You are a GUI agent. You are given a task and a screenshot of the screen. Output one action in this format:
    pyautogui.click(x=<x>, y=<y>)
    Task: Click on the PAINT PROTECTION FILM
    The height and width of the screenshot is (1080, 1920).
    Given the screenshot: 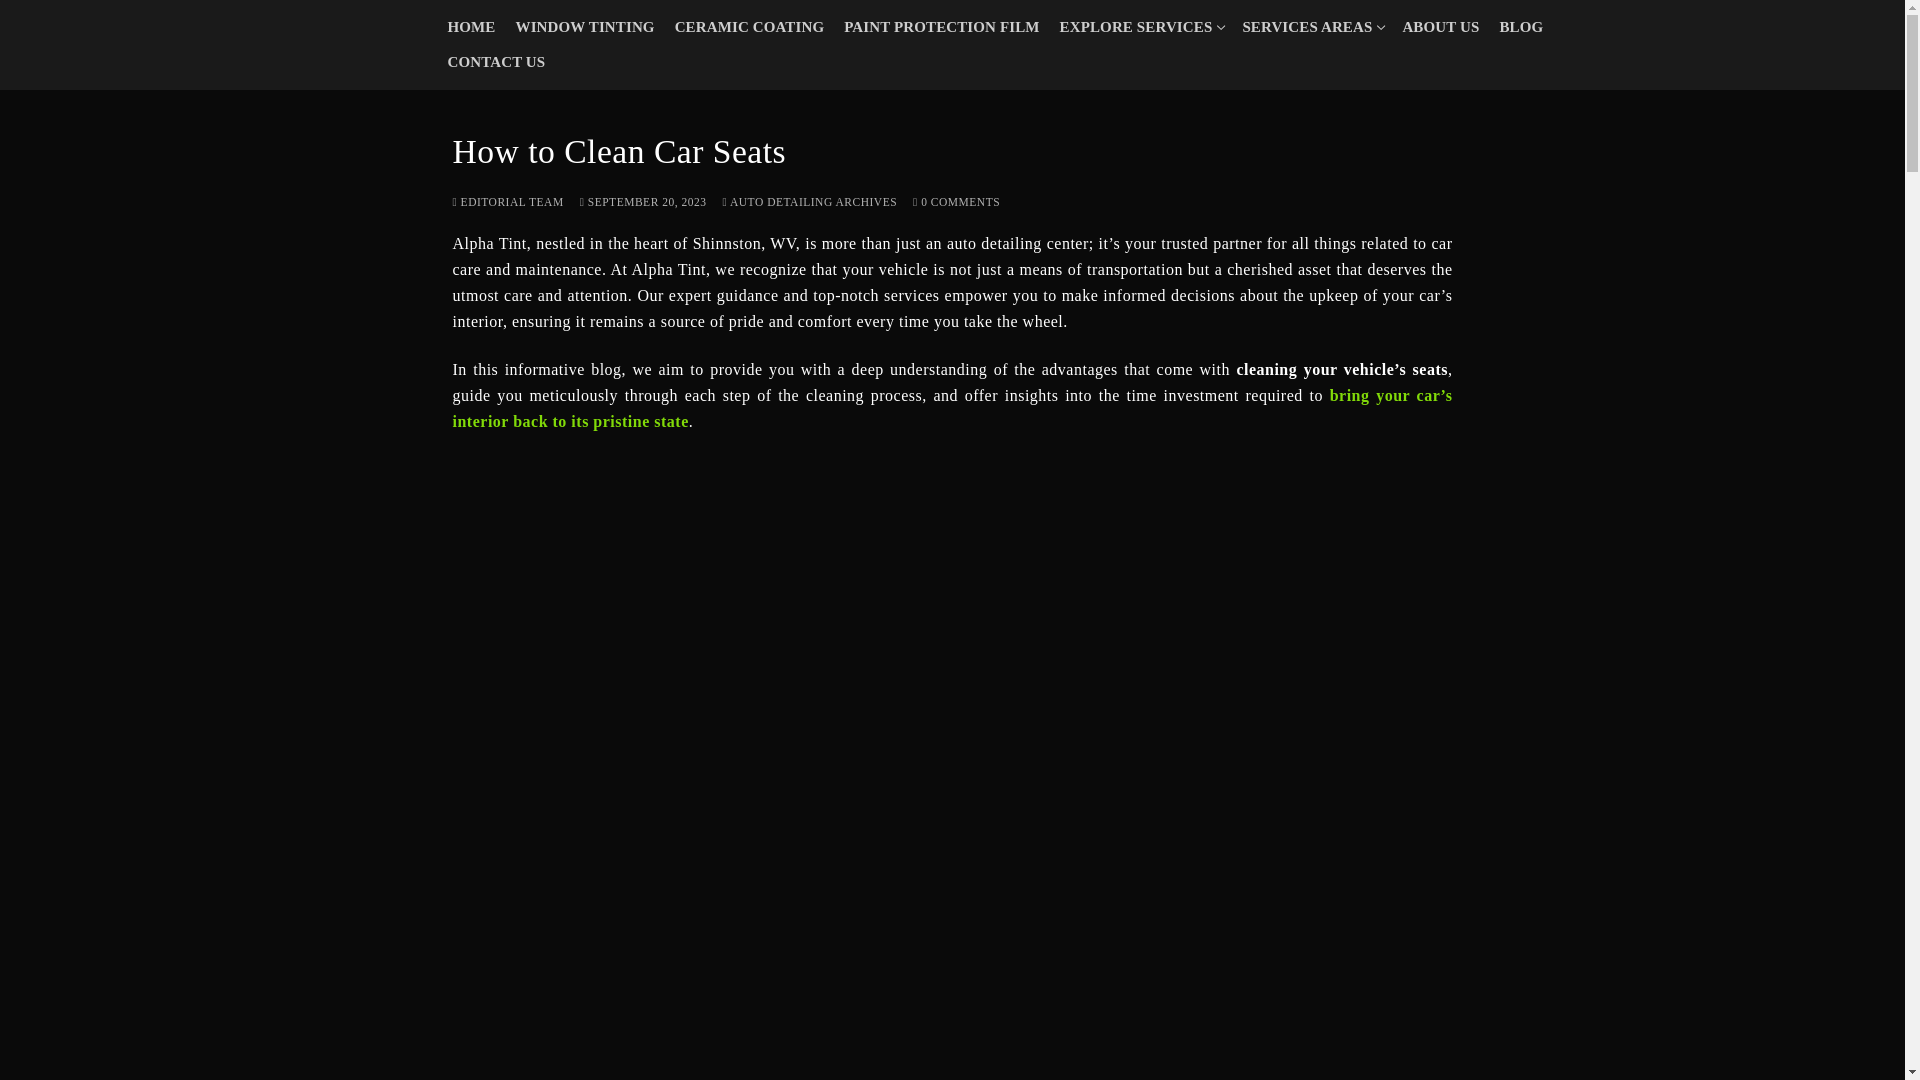 What is the action you would take?
    pyautogui.click(x=1440, y=27)
    